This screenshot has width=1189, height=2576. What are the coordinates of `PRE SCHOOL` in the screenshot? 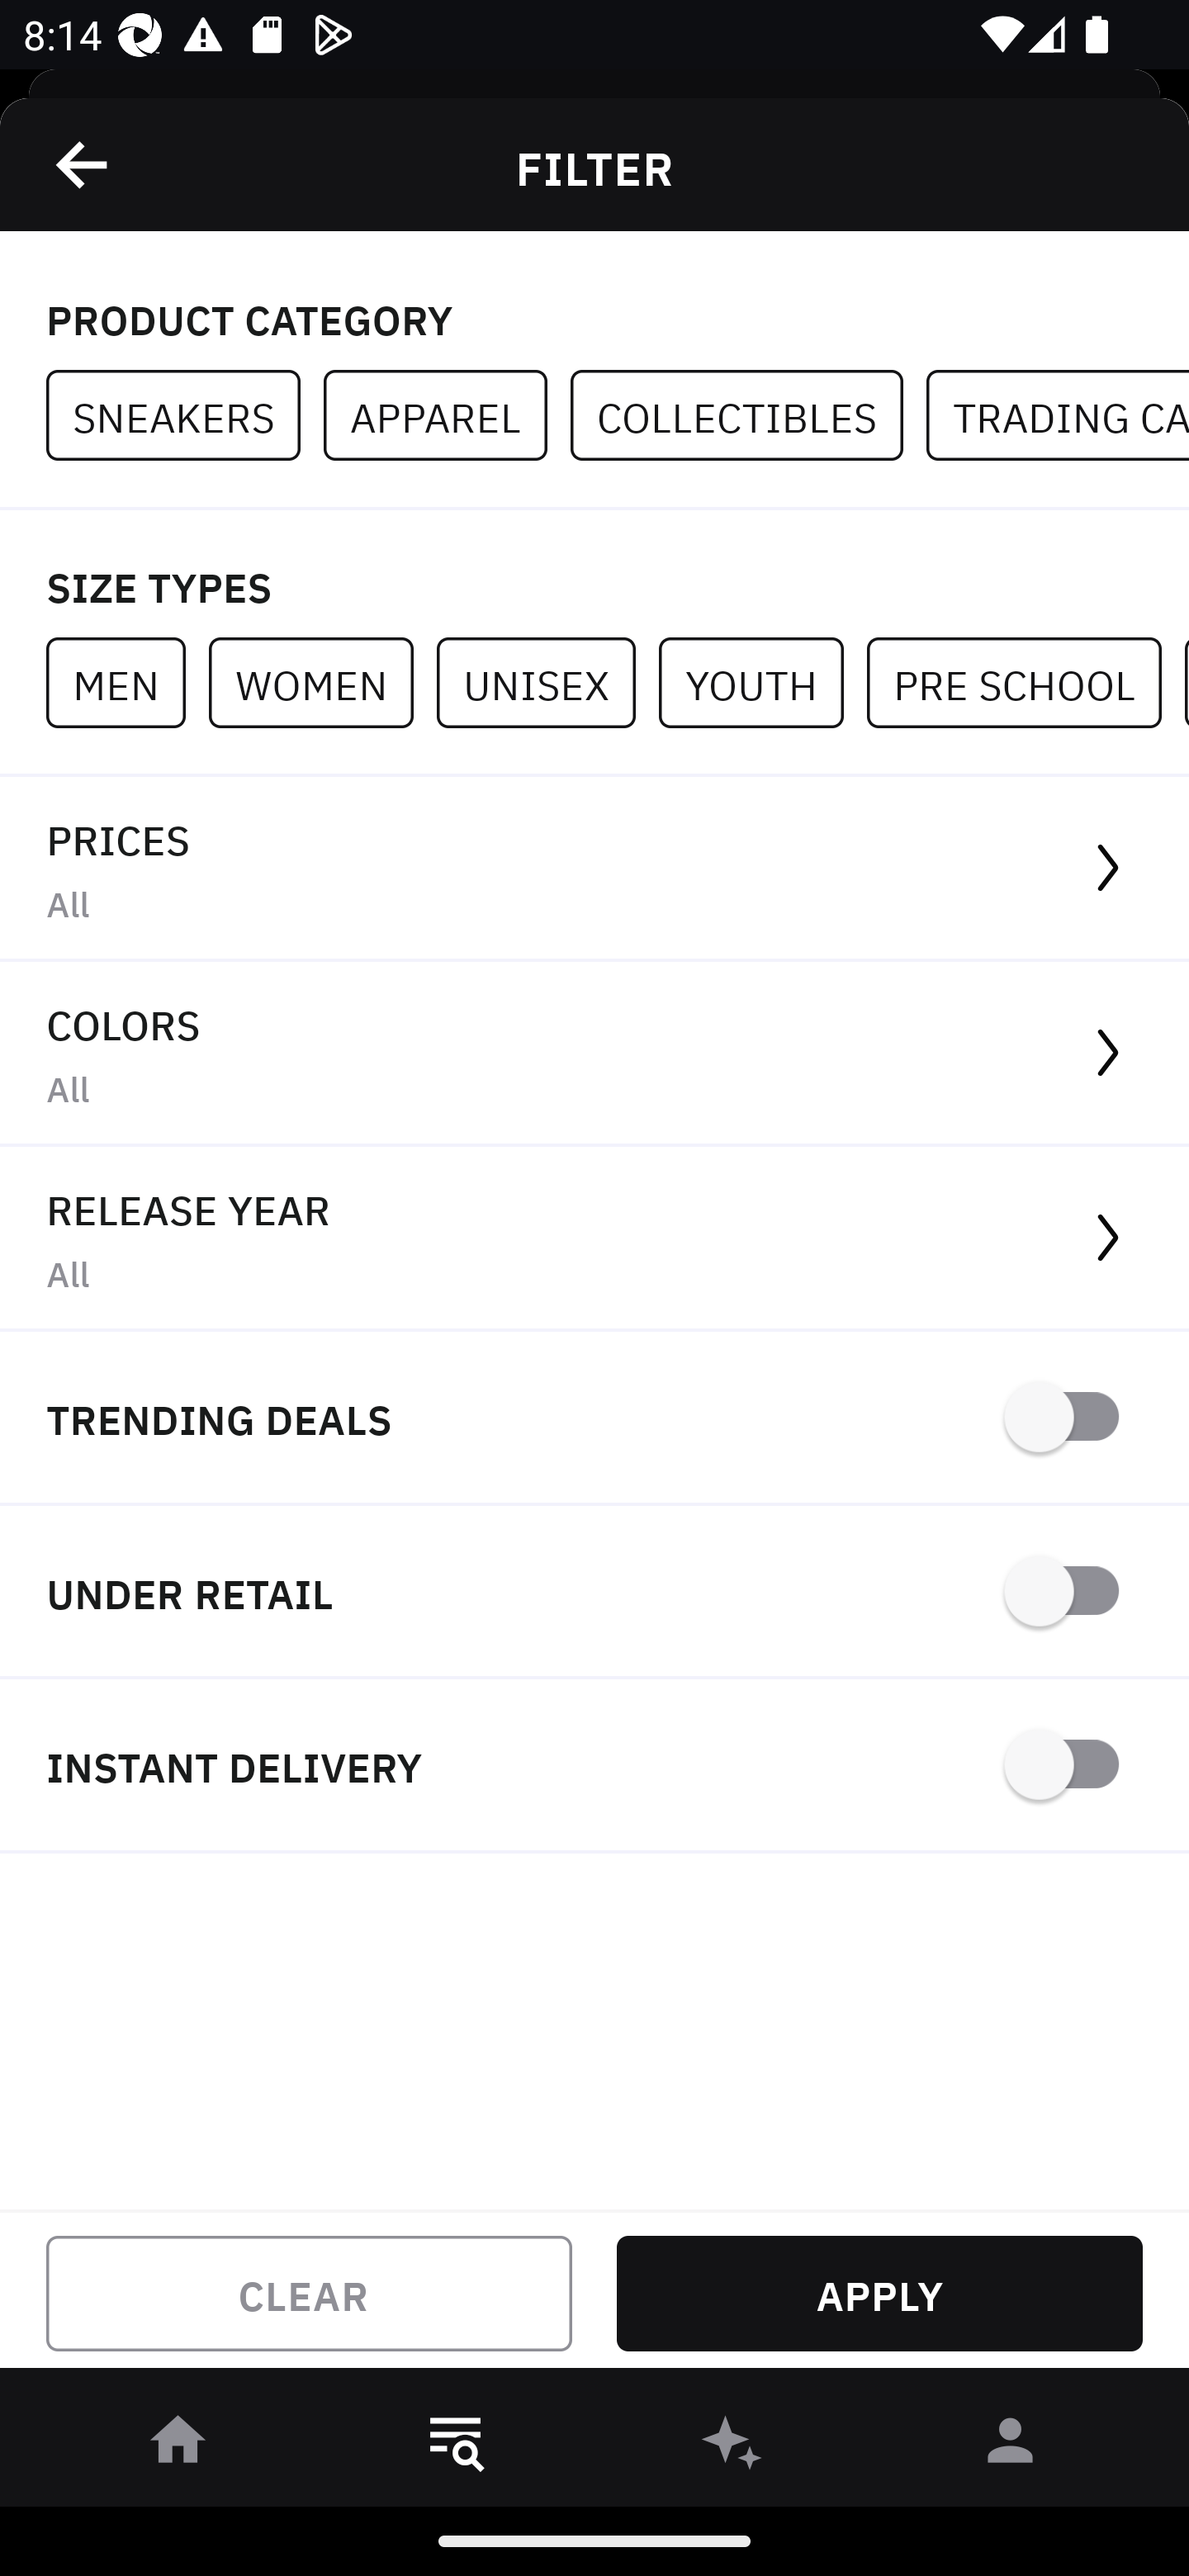 It's located at (1026, 682).